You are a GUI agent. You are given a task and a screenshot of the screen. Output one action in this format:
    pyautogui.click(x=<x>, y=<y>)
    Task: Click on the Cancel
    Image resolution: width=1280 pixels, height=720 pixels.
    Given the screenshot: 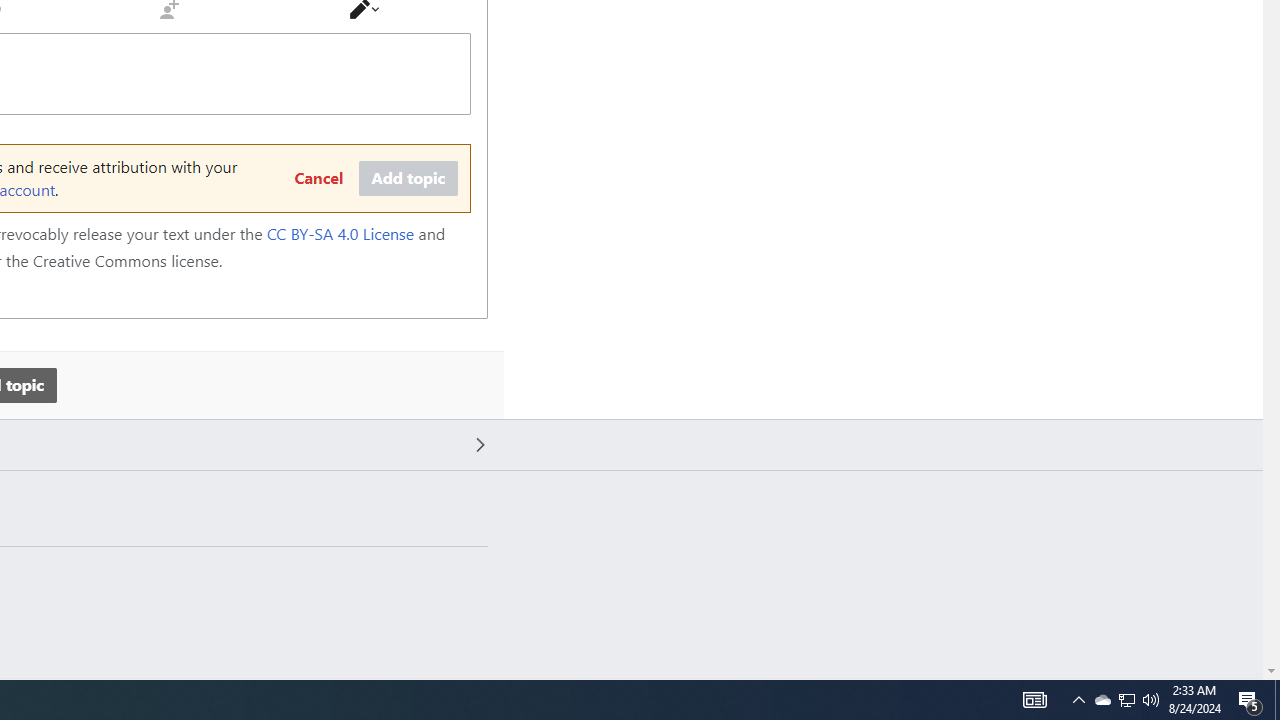 What is the action you would take?
    pyautogui.click(x=318, y=179)
    